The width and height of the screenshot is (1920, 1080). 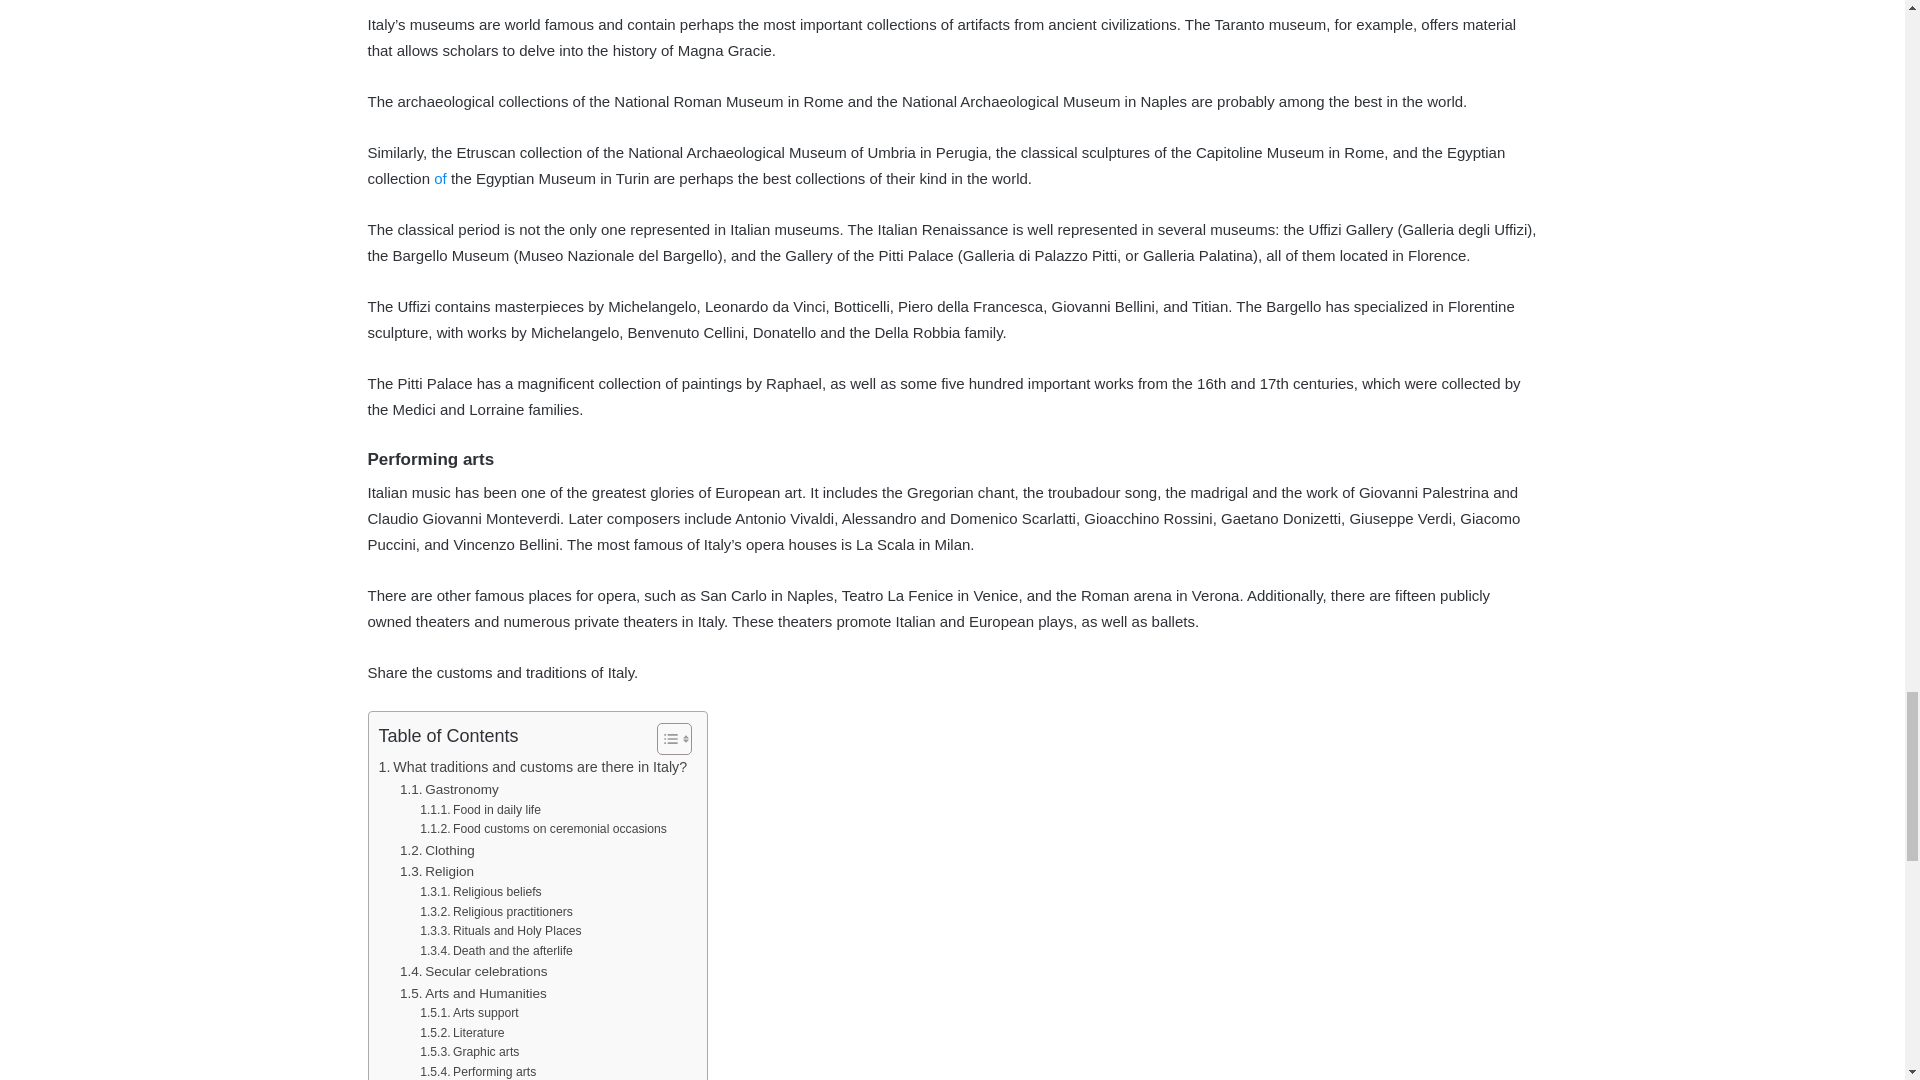 I want to click on Secular celebrations, so click(x=473, y=972).